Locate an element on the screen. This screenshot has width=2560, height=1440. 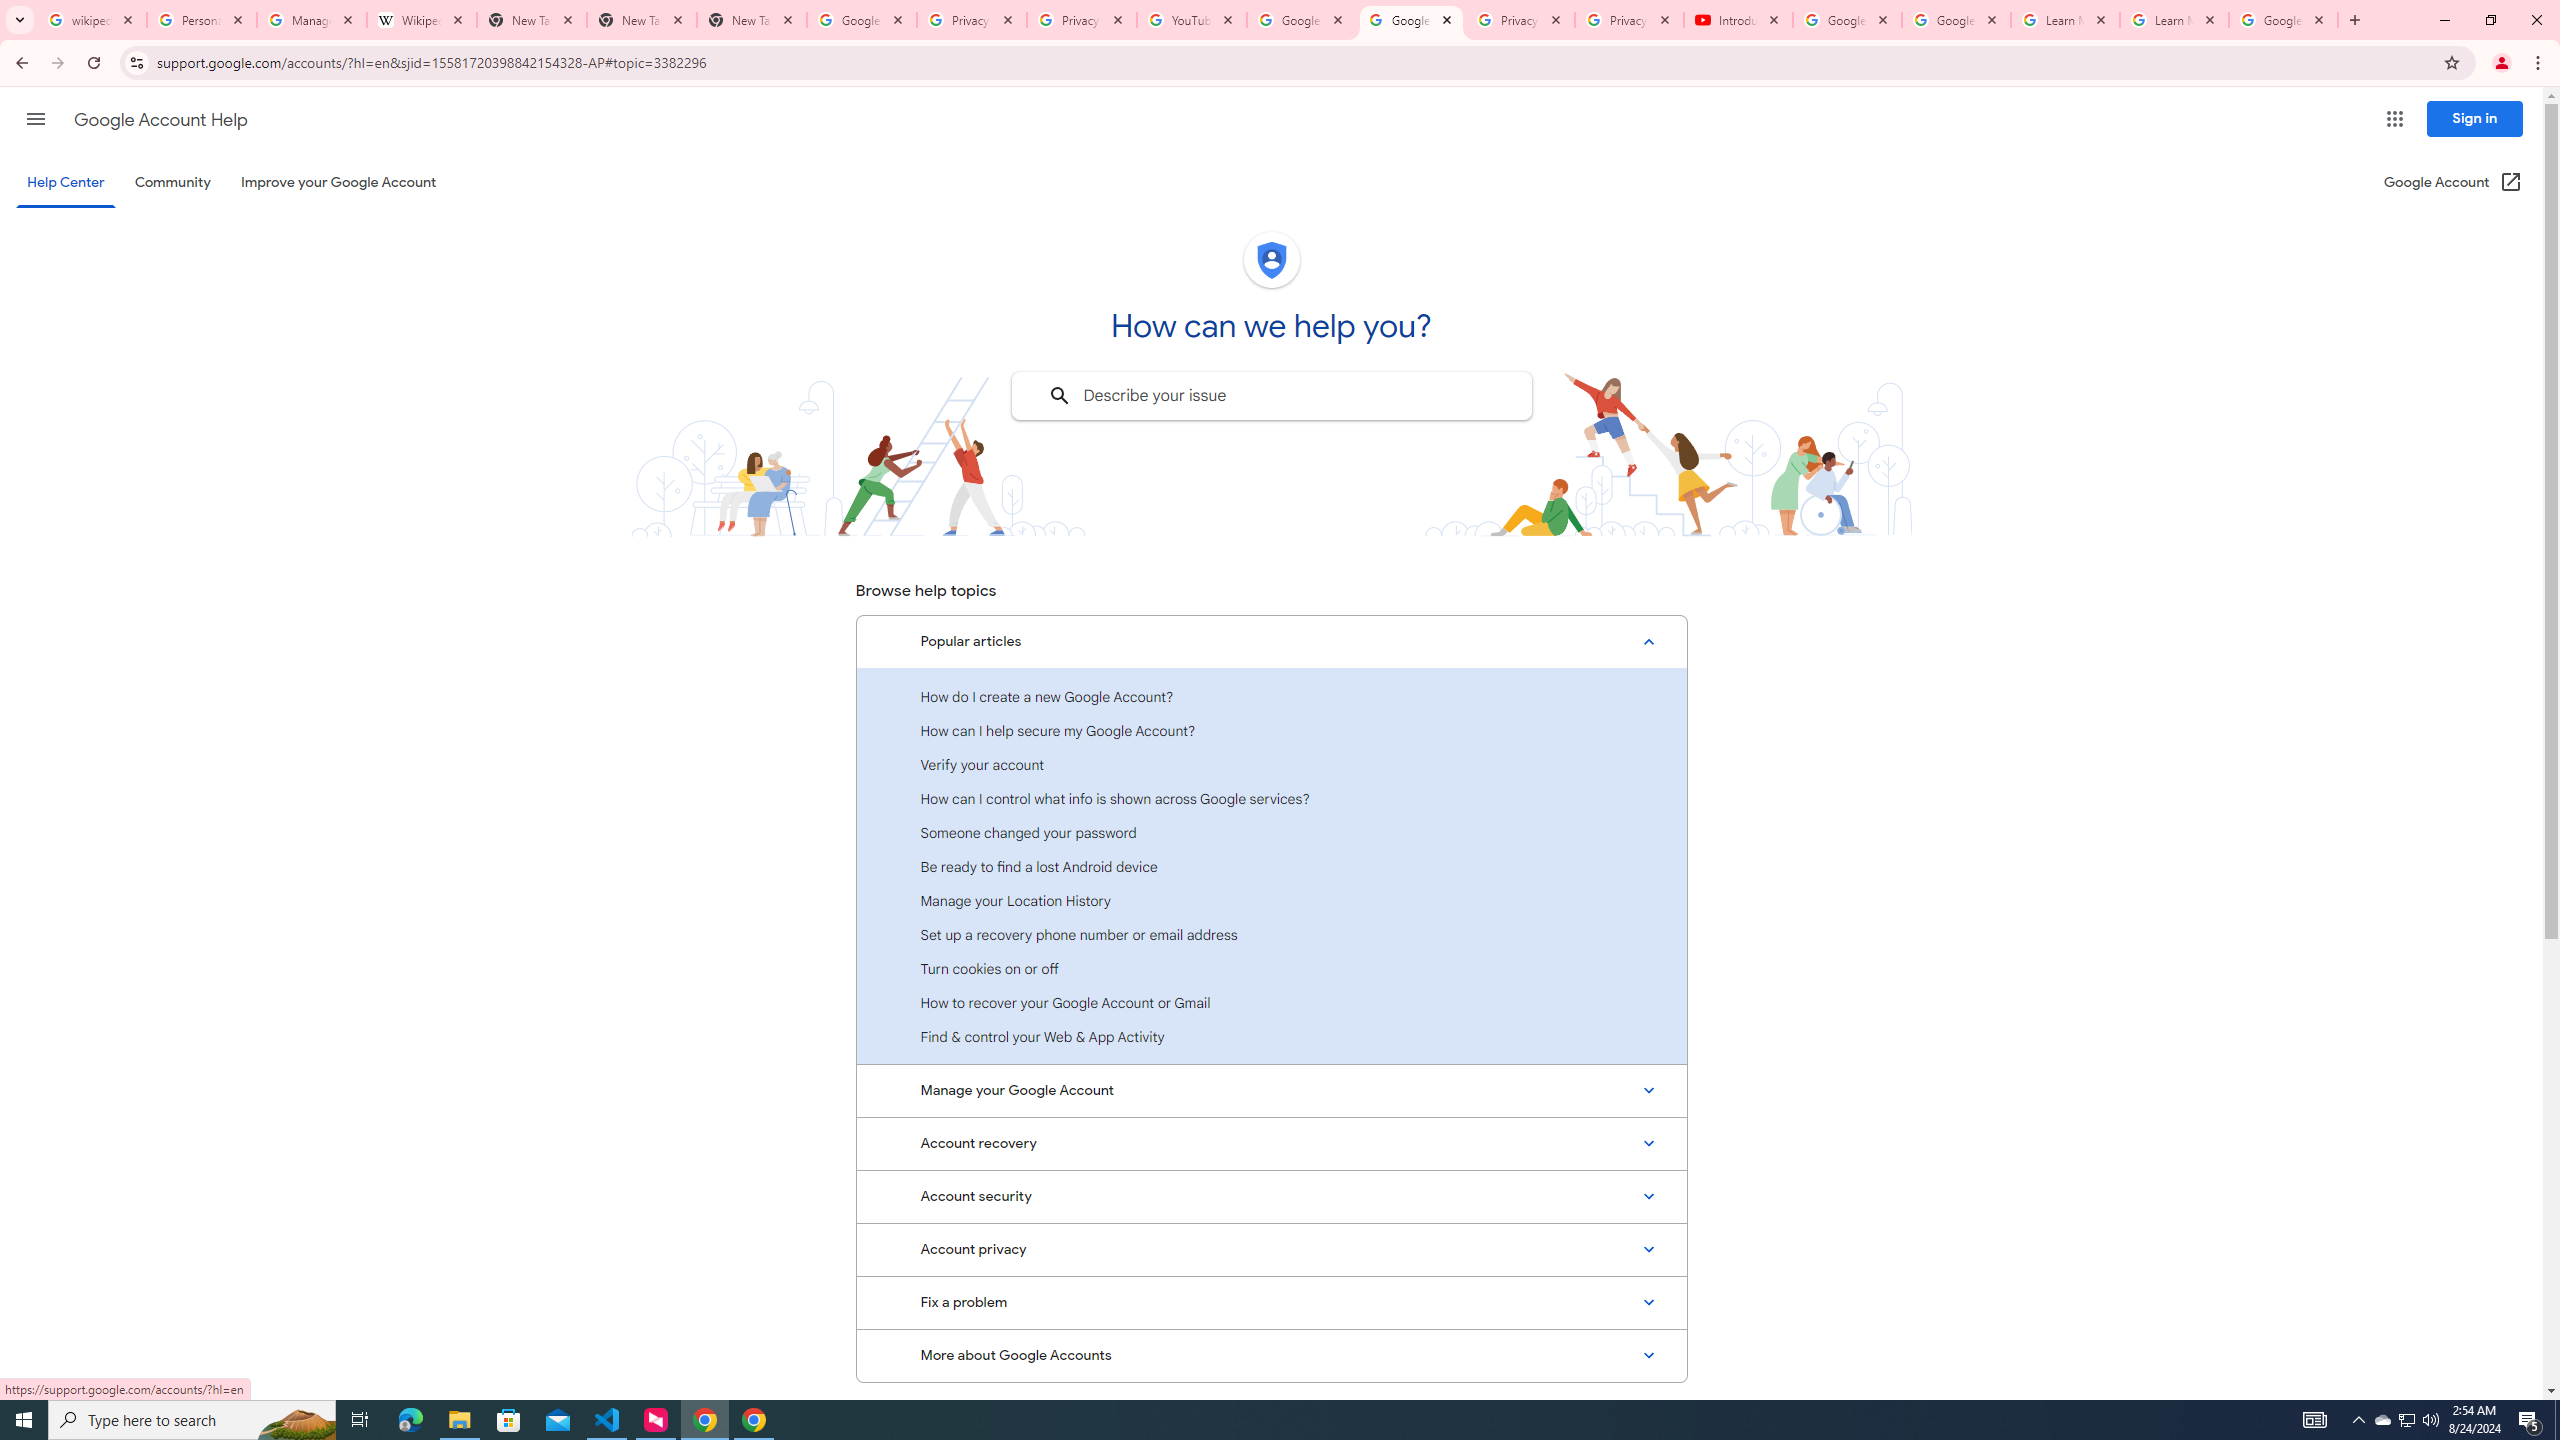
Community is located at coordinates (172, 182).